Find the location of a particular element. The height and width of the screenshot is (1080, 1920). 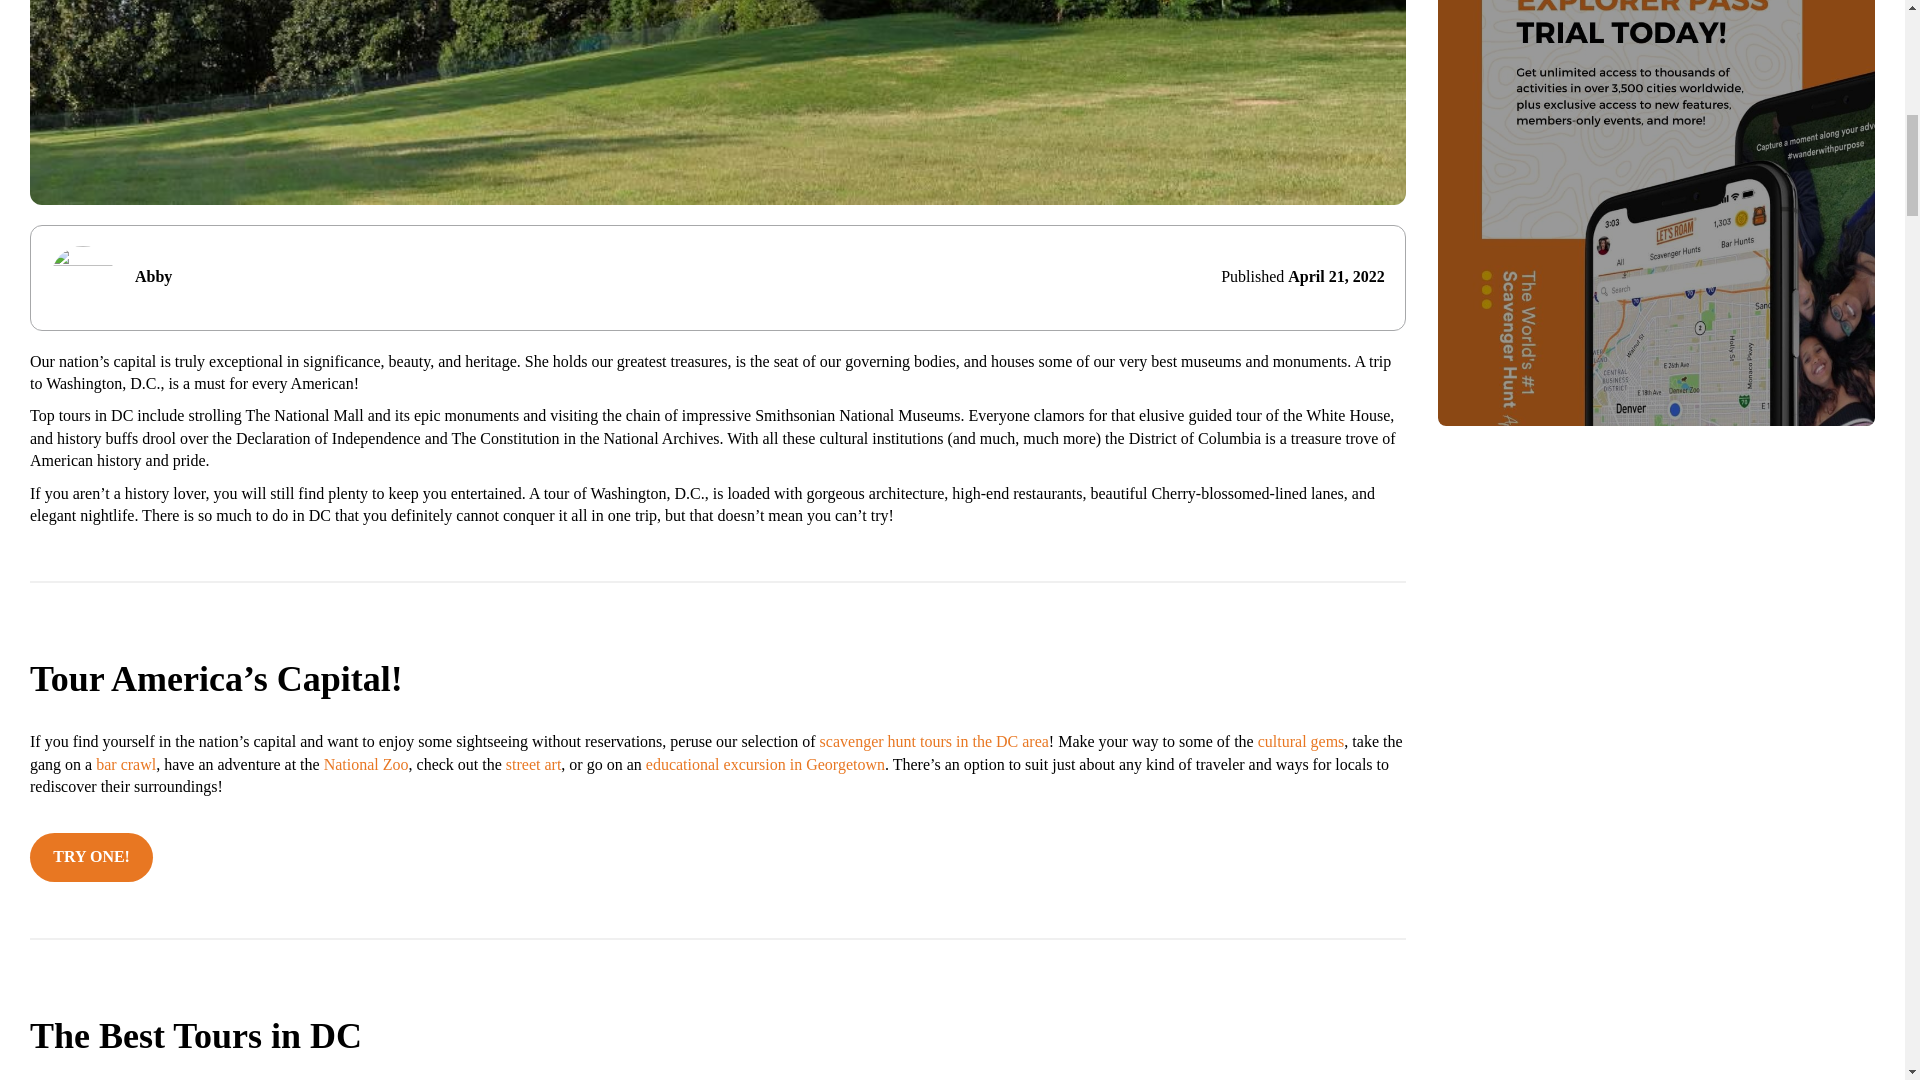

National Zoo is located at coordinates (366, 764).